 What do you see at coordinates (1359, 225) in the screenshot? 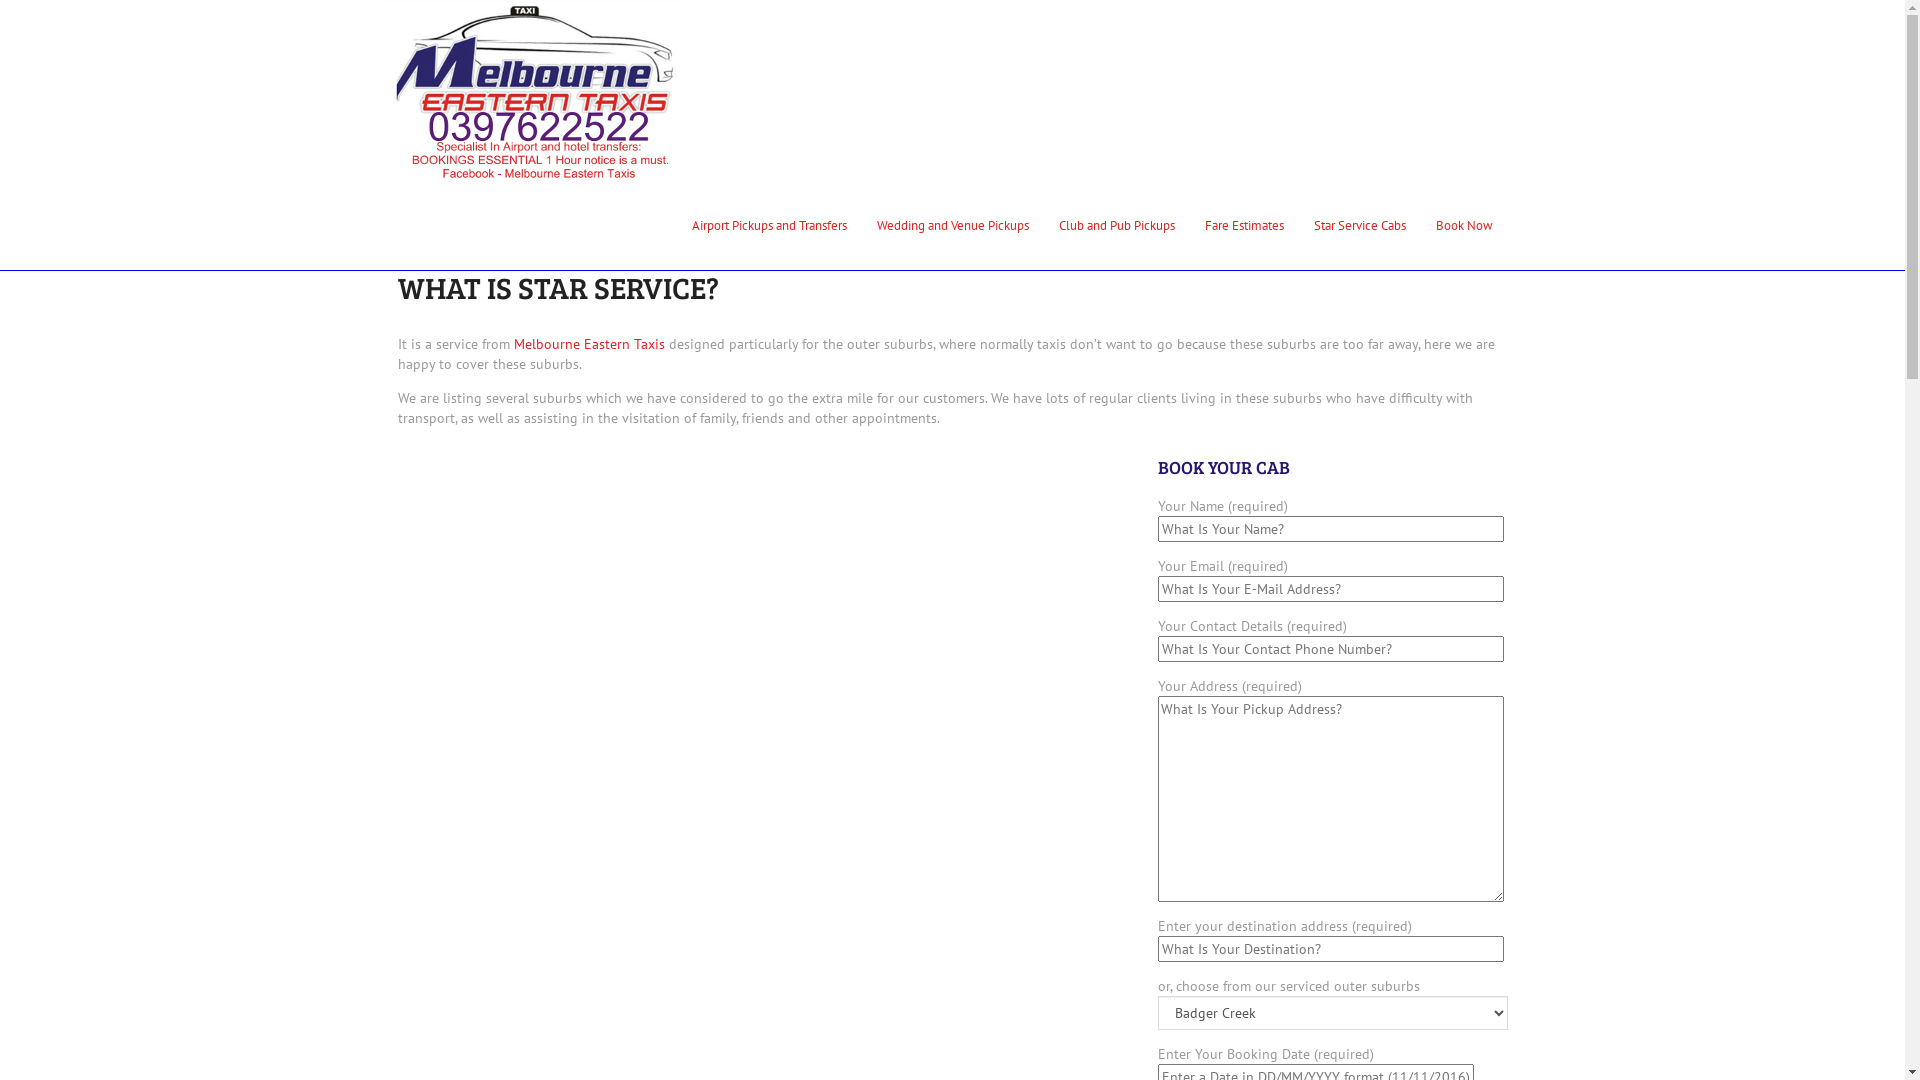
I see `Star Service Cabs` at bounding box center [1359, 225].